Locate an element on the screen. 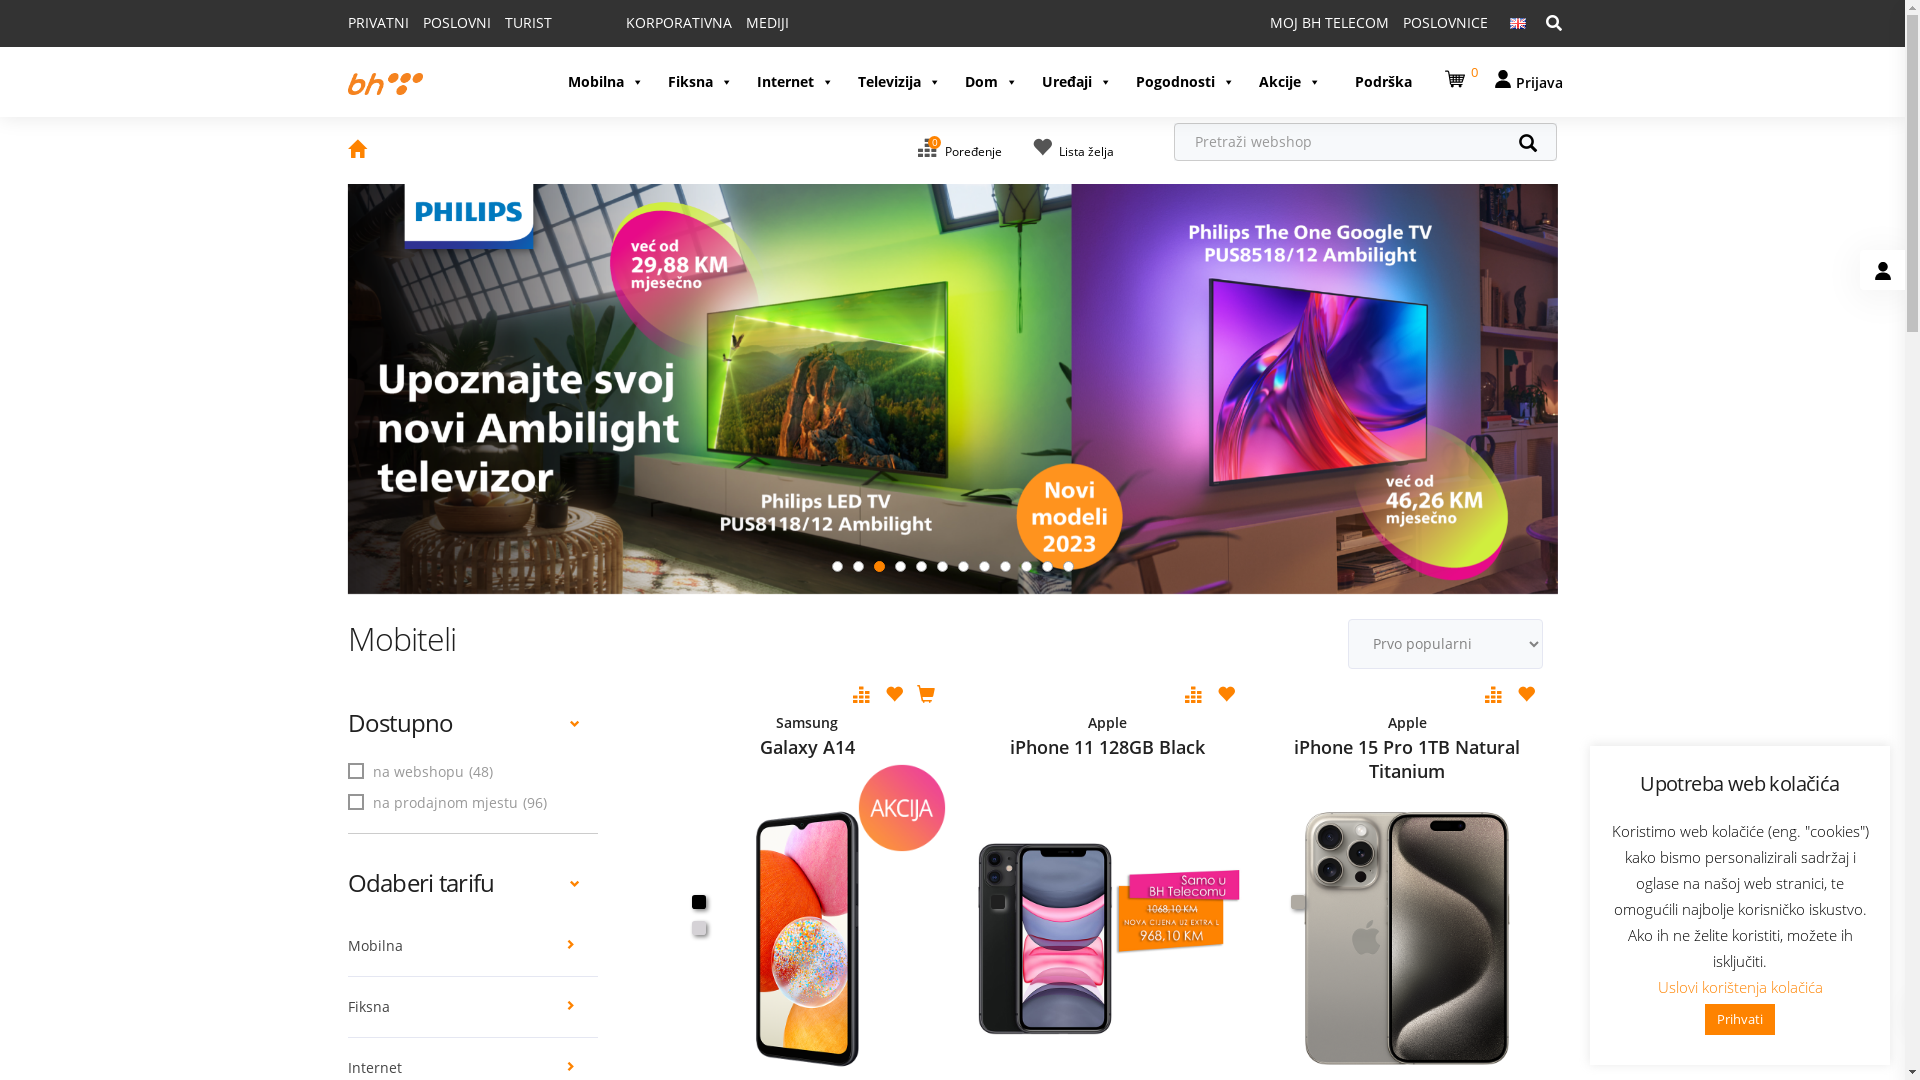  Prihvati is located at coordinates (1740, 1020).